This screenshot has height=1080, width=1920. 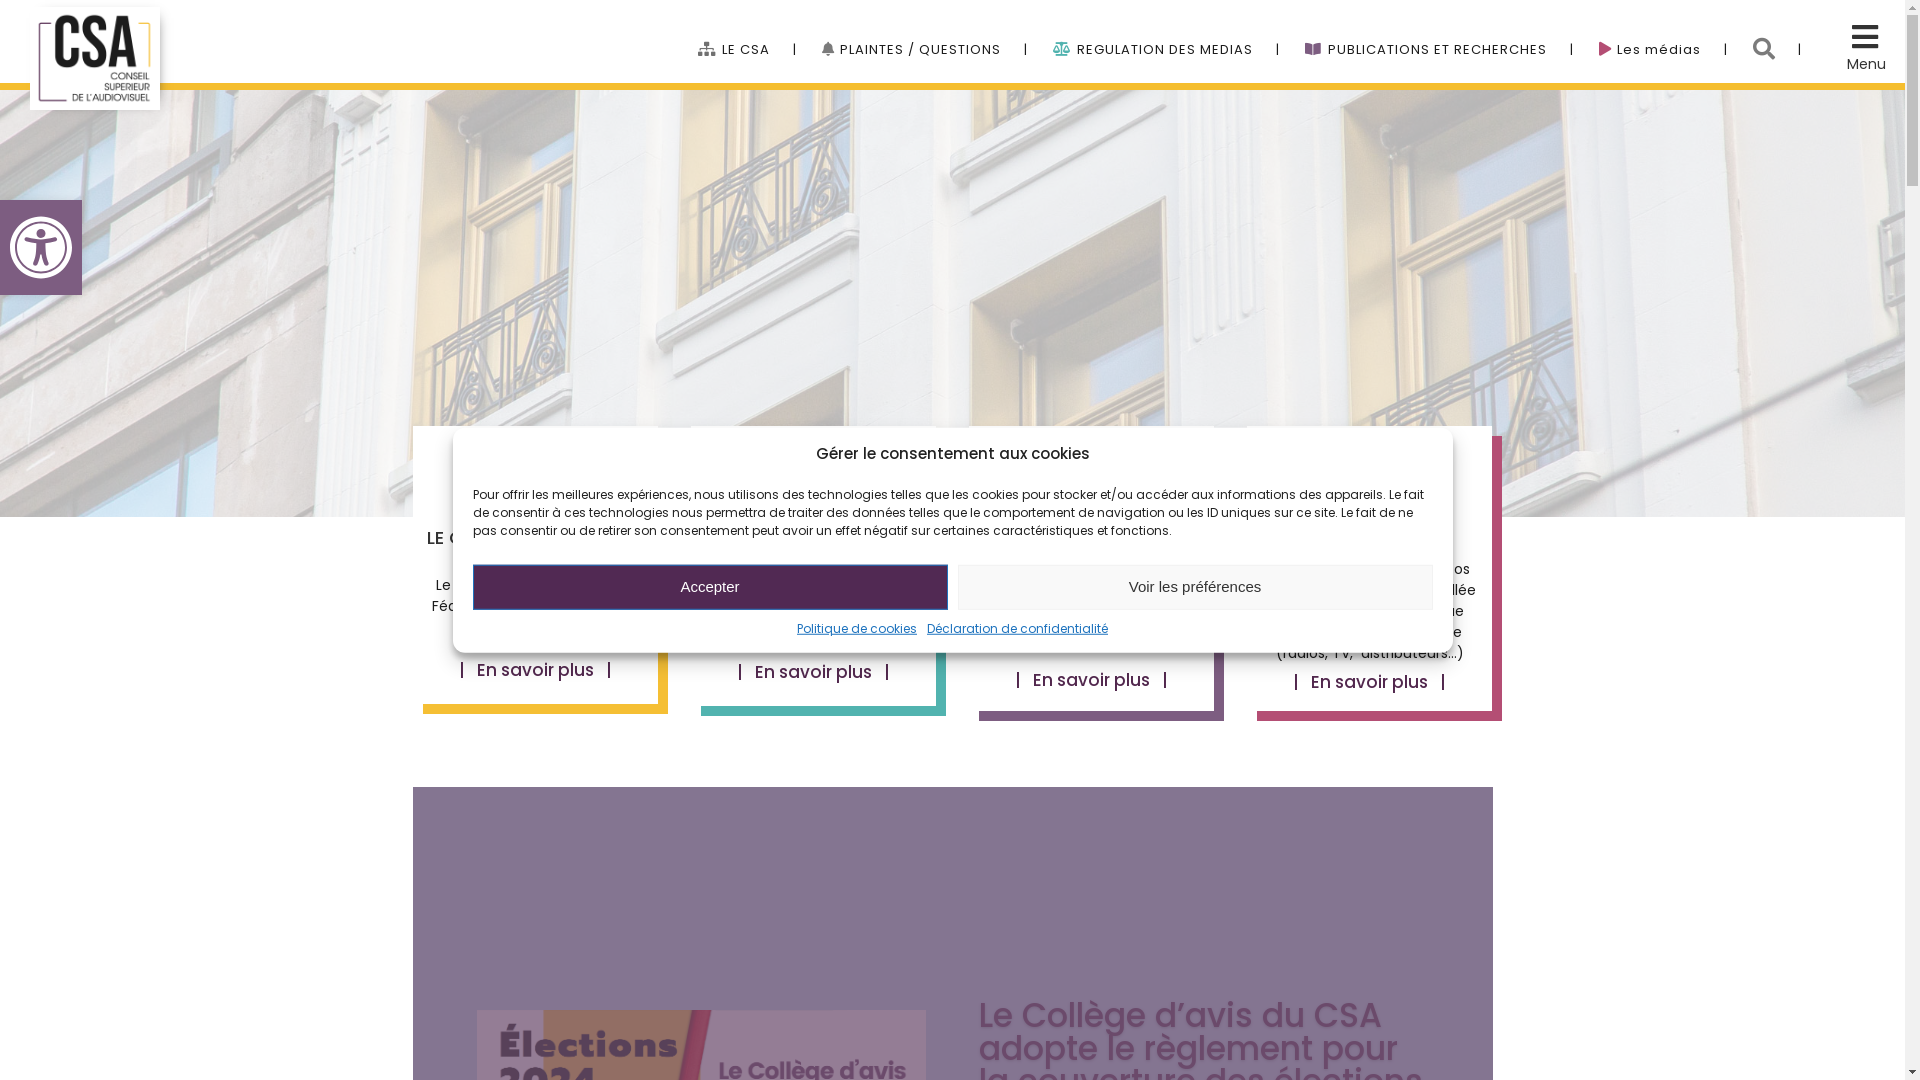 I want to click on Menu Cache, so click(x=1862, y=43).